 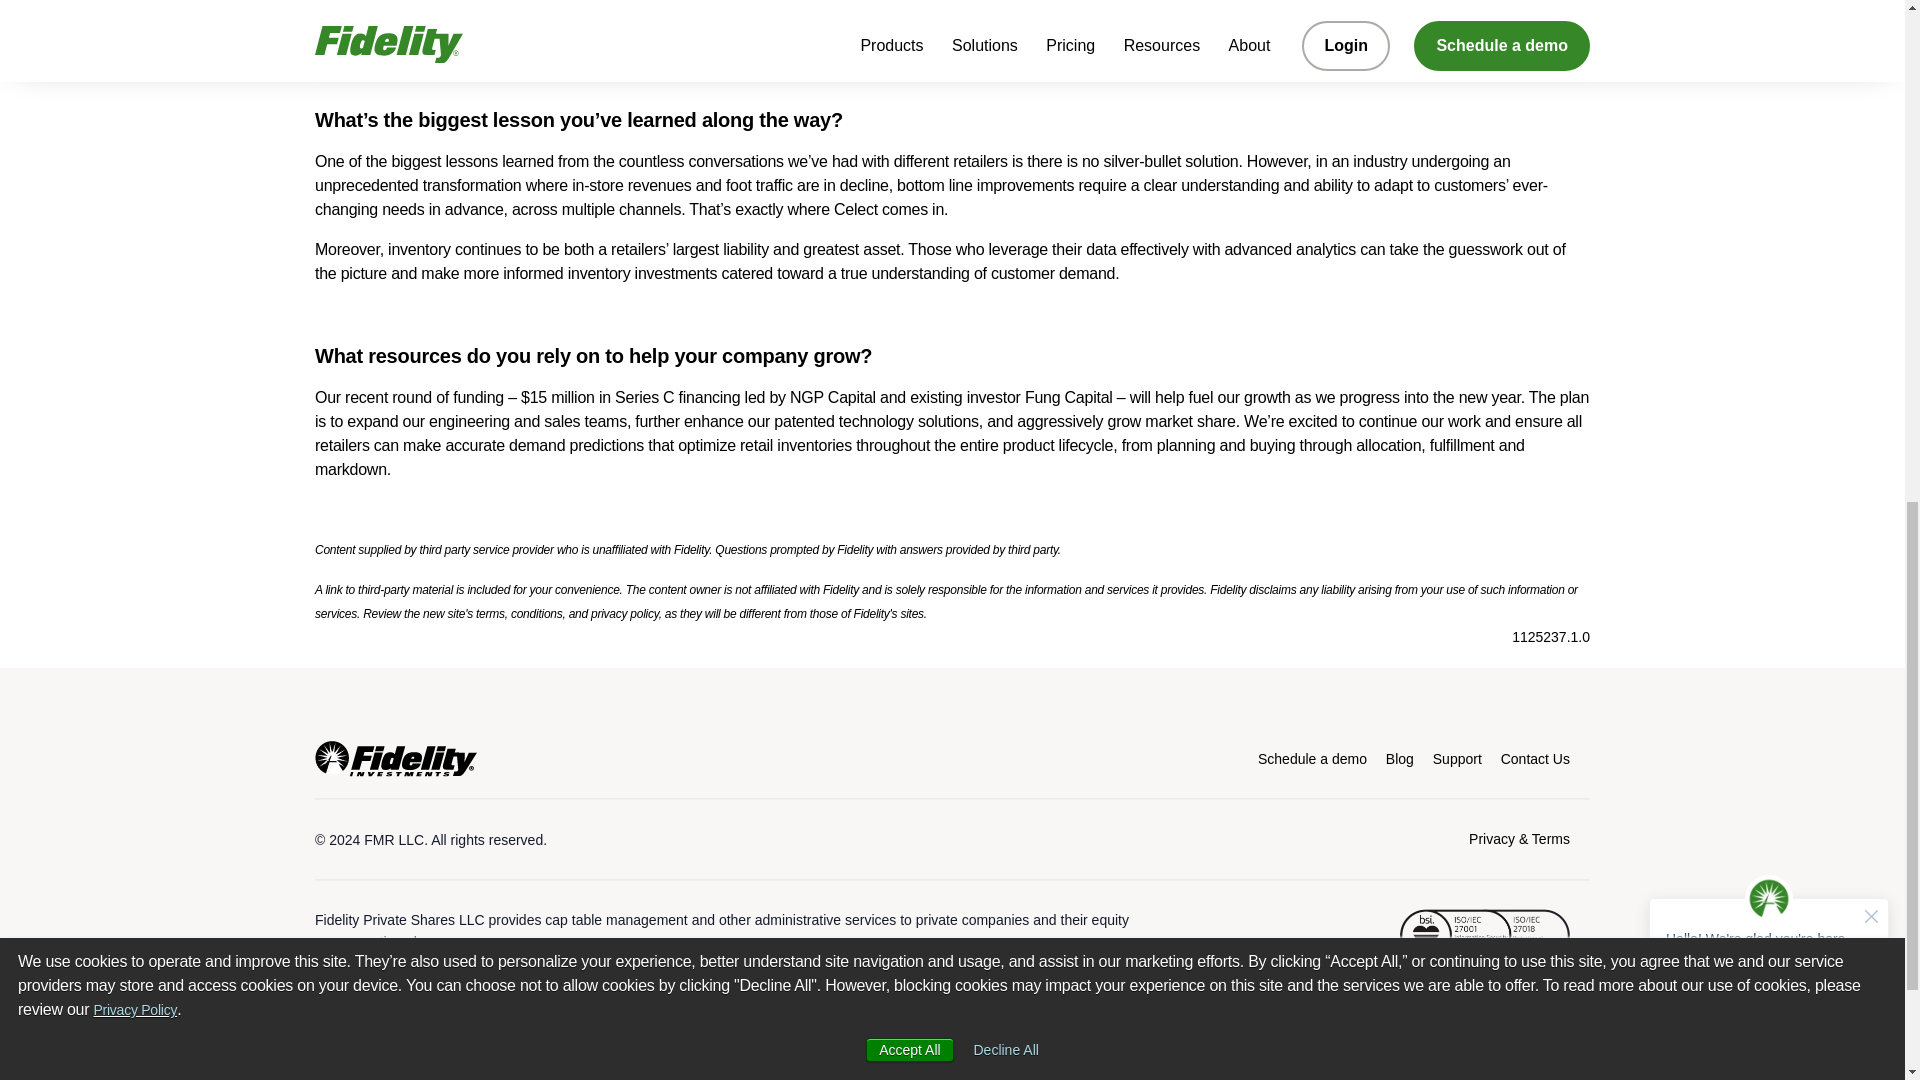 What do you see at coordinates (1312, 758) in the screenshot?
I see `Schedule a demo` at bounding box center [1312, 758].